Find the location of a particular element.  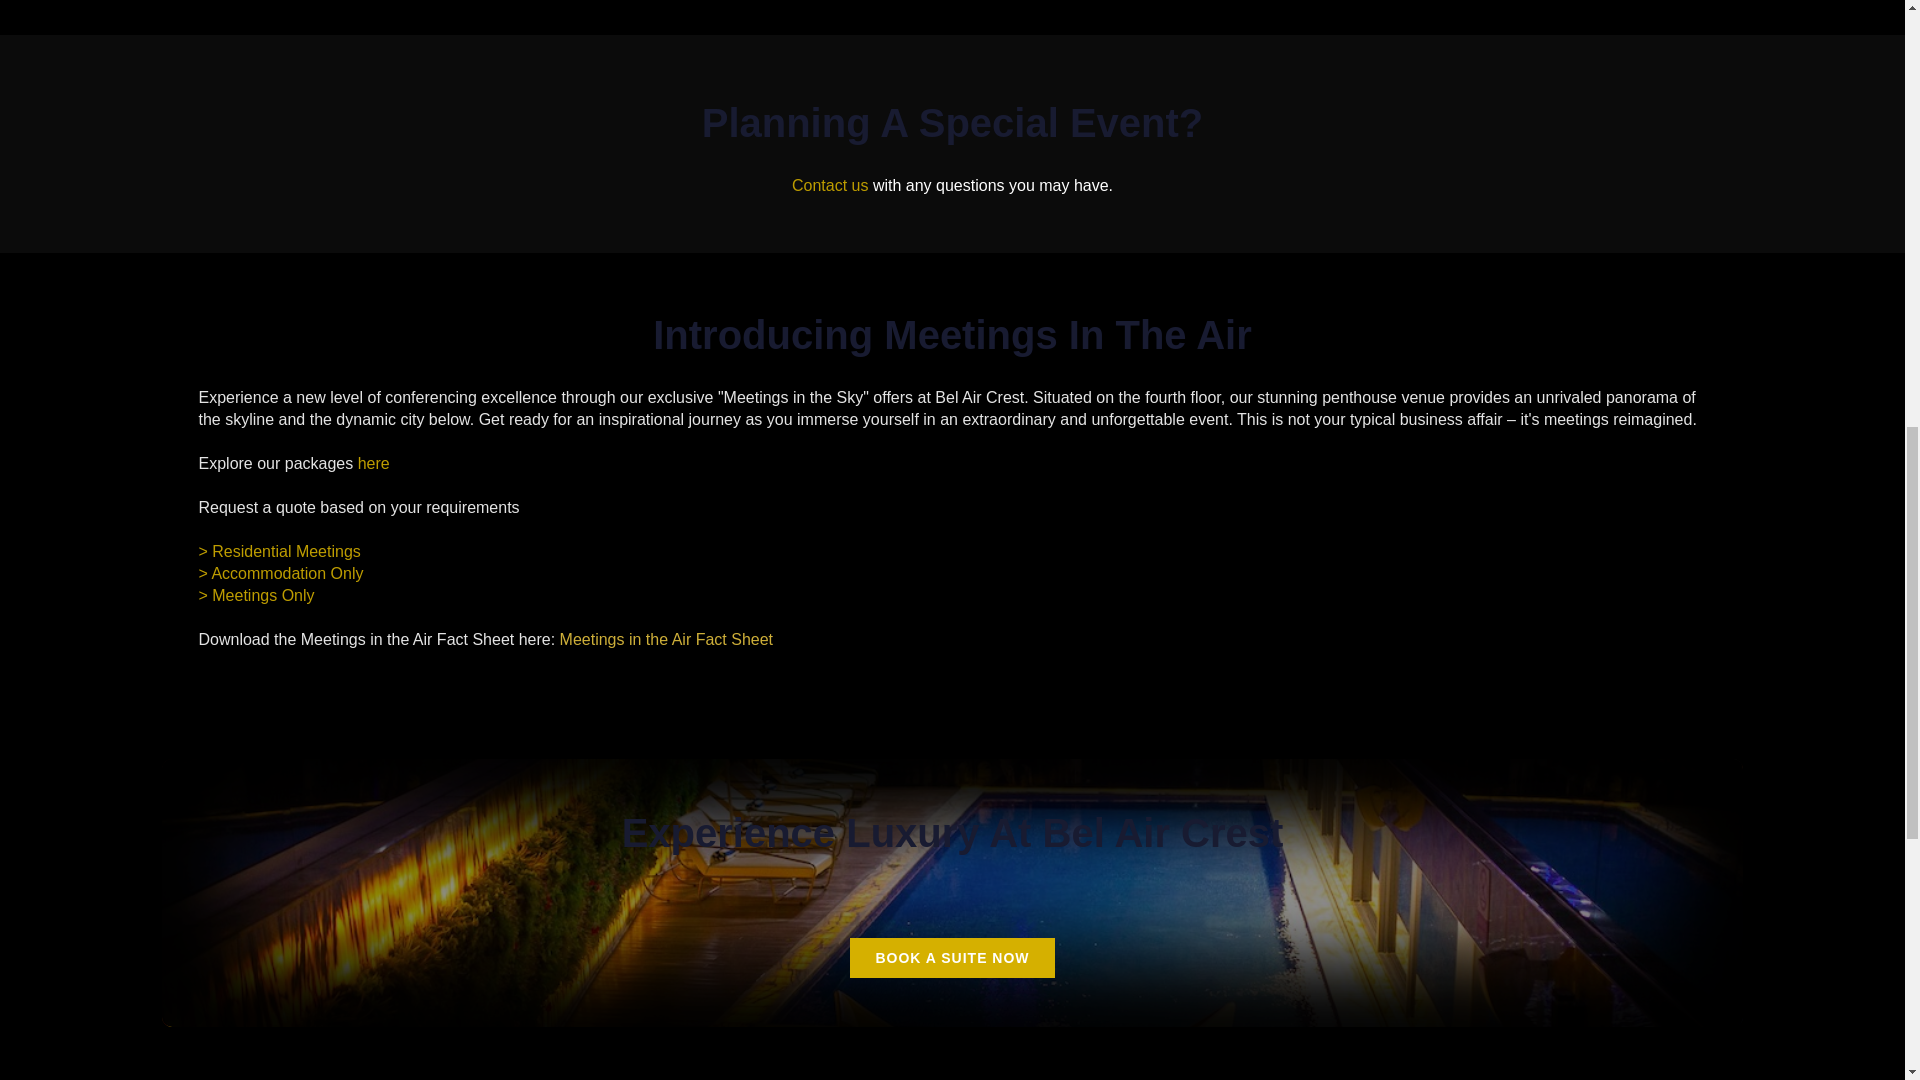

BOOK A SUITE NOW is located at coordinates (952, 958).